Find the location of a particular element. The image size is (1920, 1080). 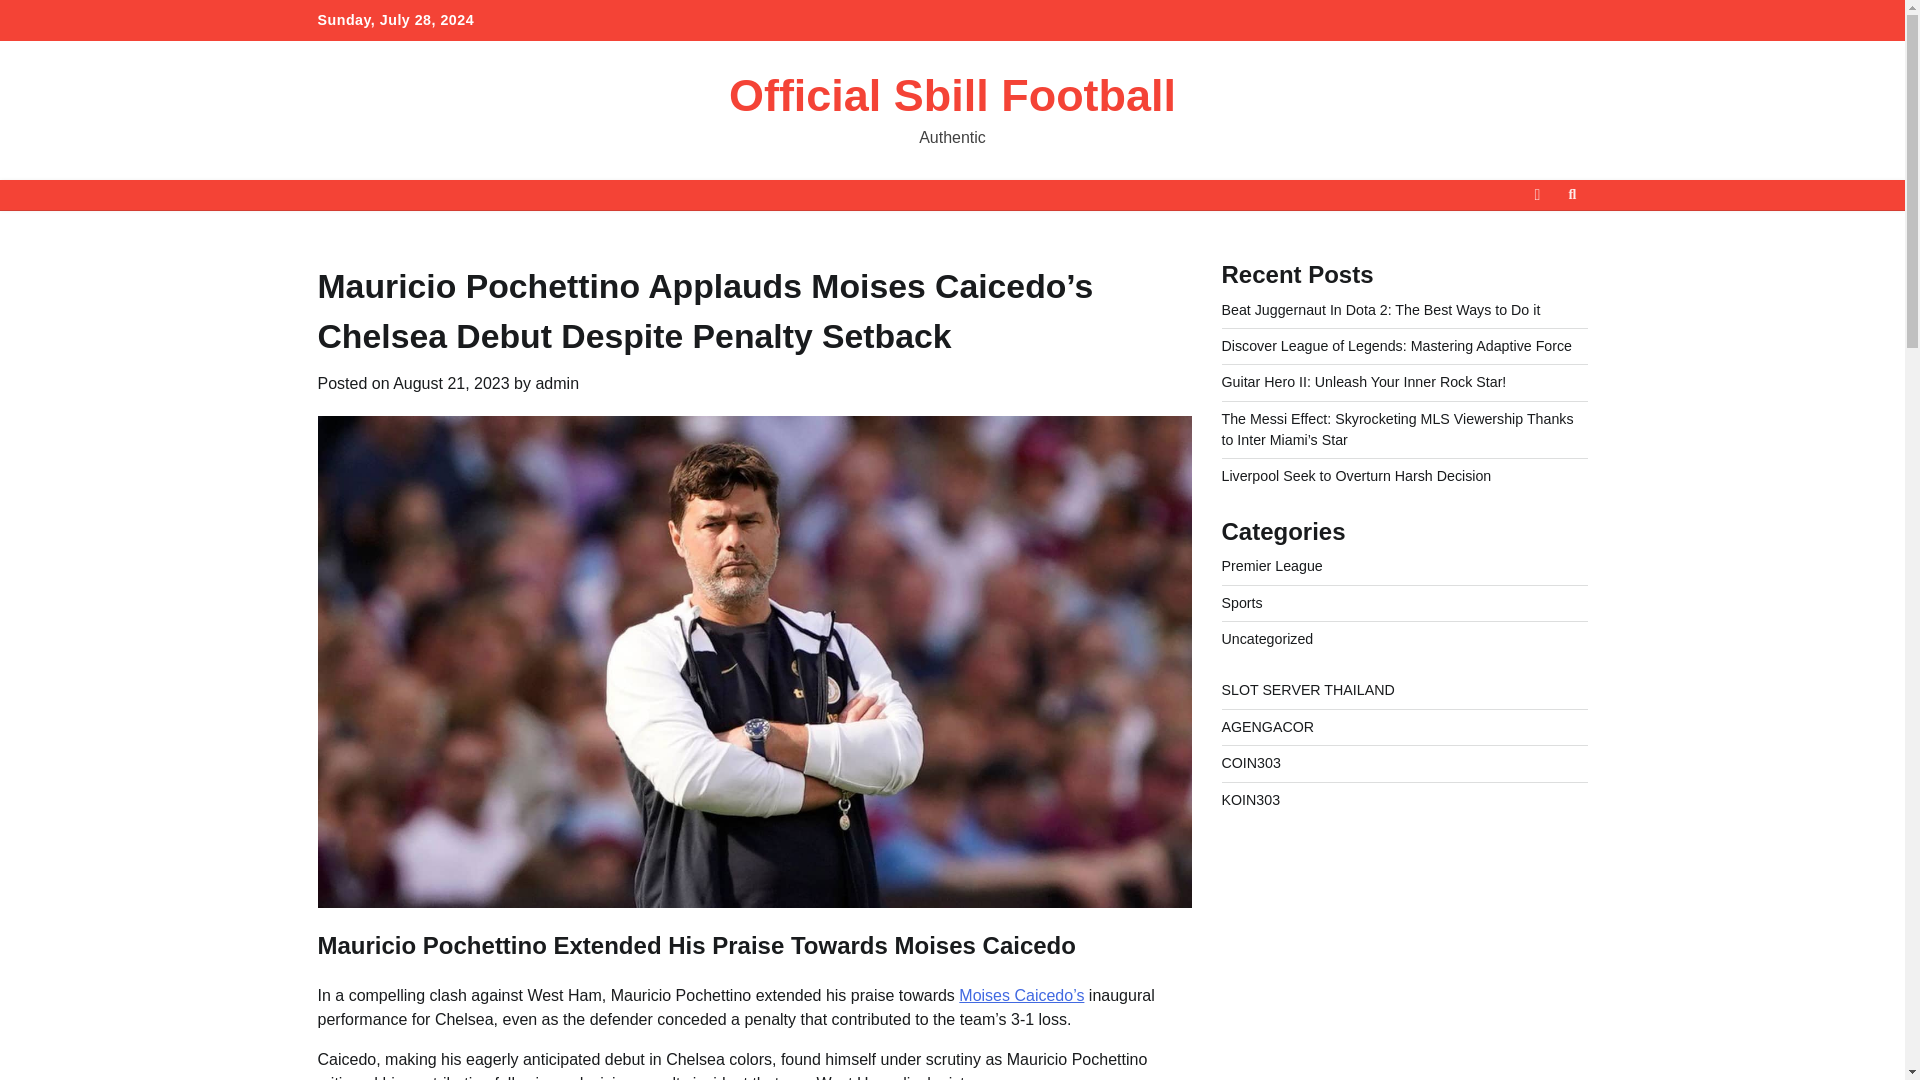

COIN303 is located at coordinates (1250, 762).